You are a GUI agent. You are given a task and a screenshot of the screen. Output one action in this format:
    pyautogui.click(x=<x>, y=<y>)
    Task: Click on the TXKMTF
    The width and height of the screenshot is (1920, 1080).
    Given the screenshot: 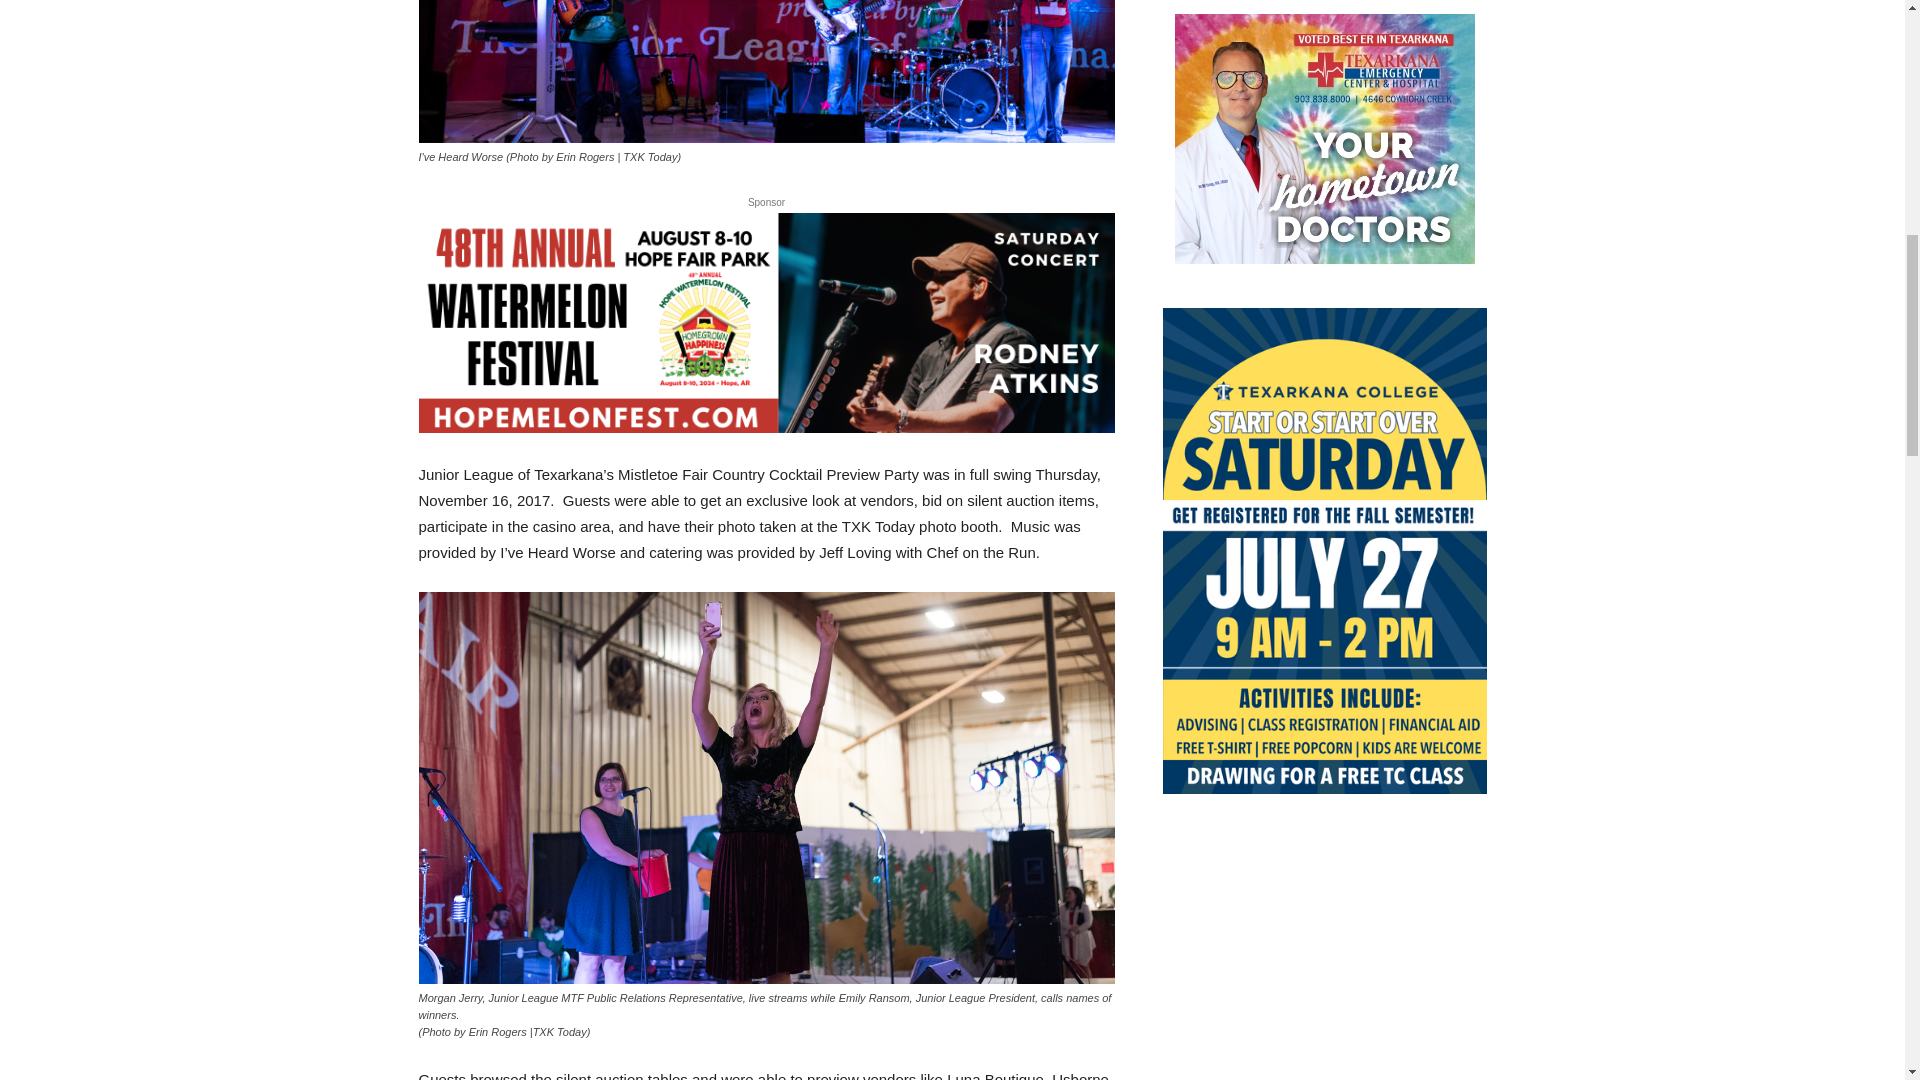 What is the action you would take?
    pyautogui.click(x=766, y=71)
    